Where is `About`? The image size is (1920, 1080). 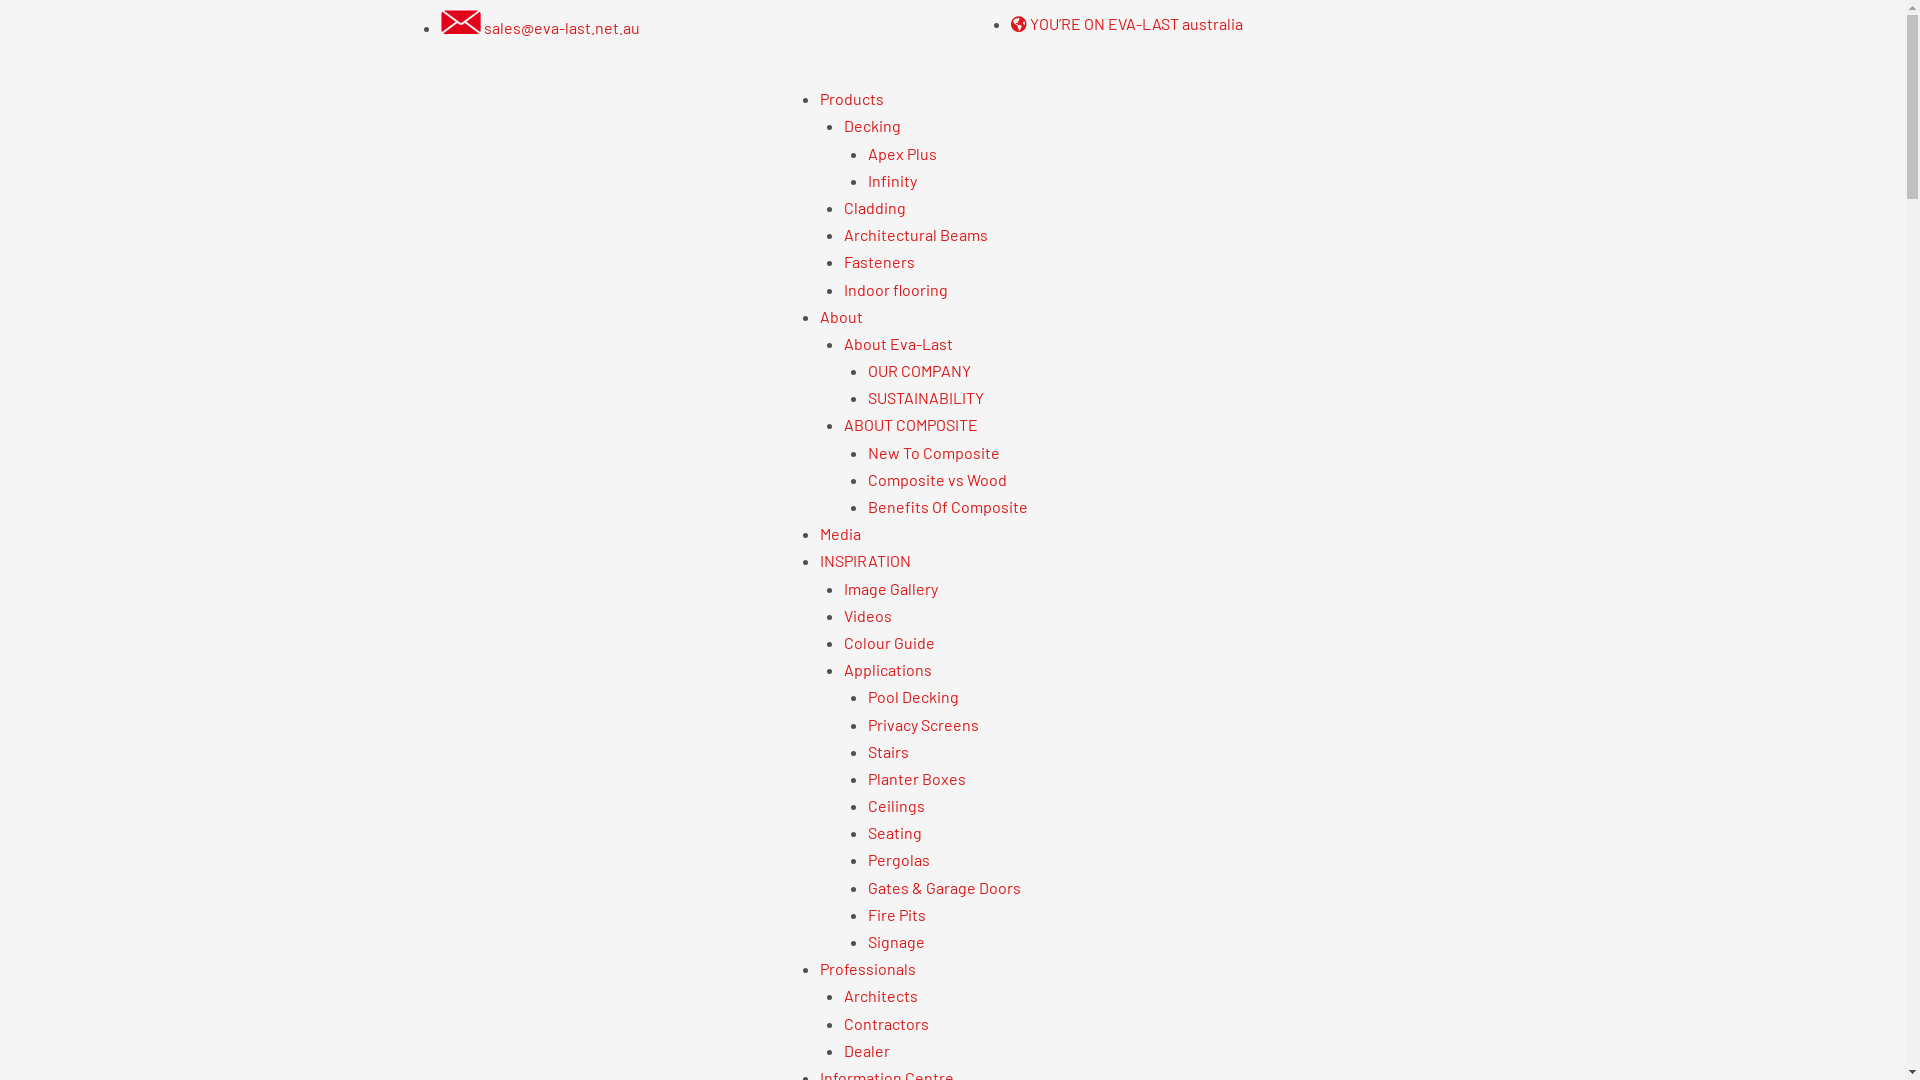 About is located at coordinates (842, 316).